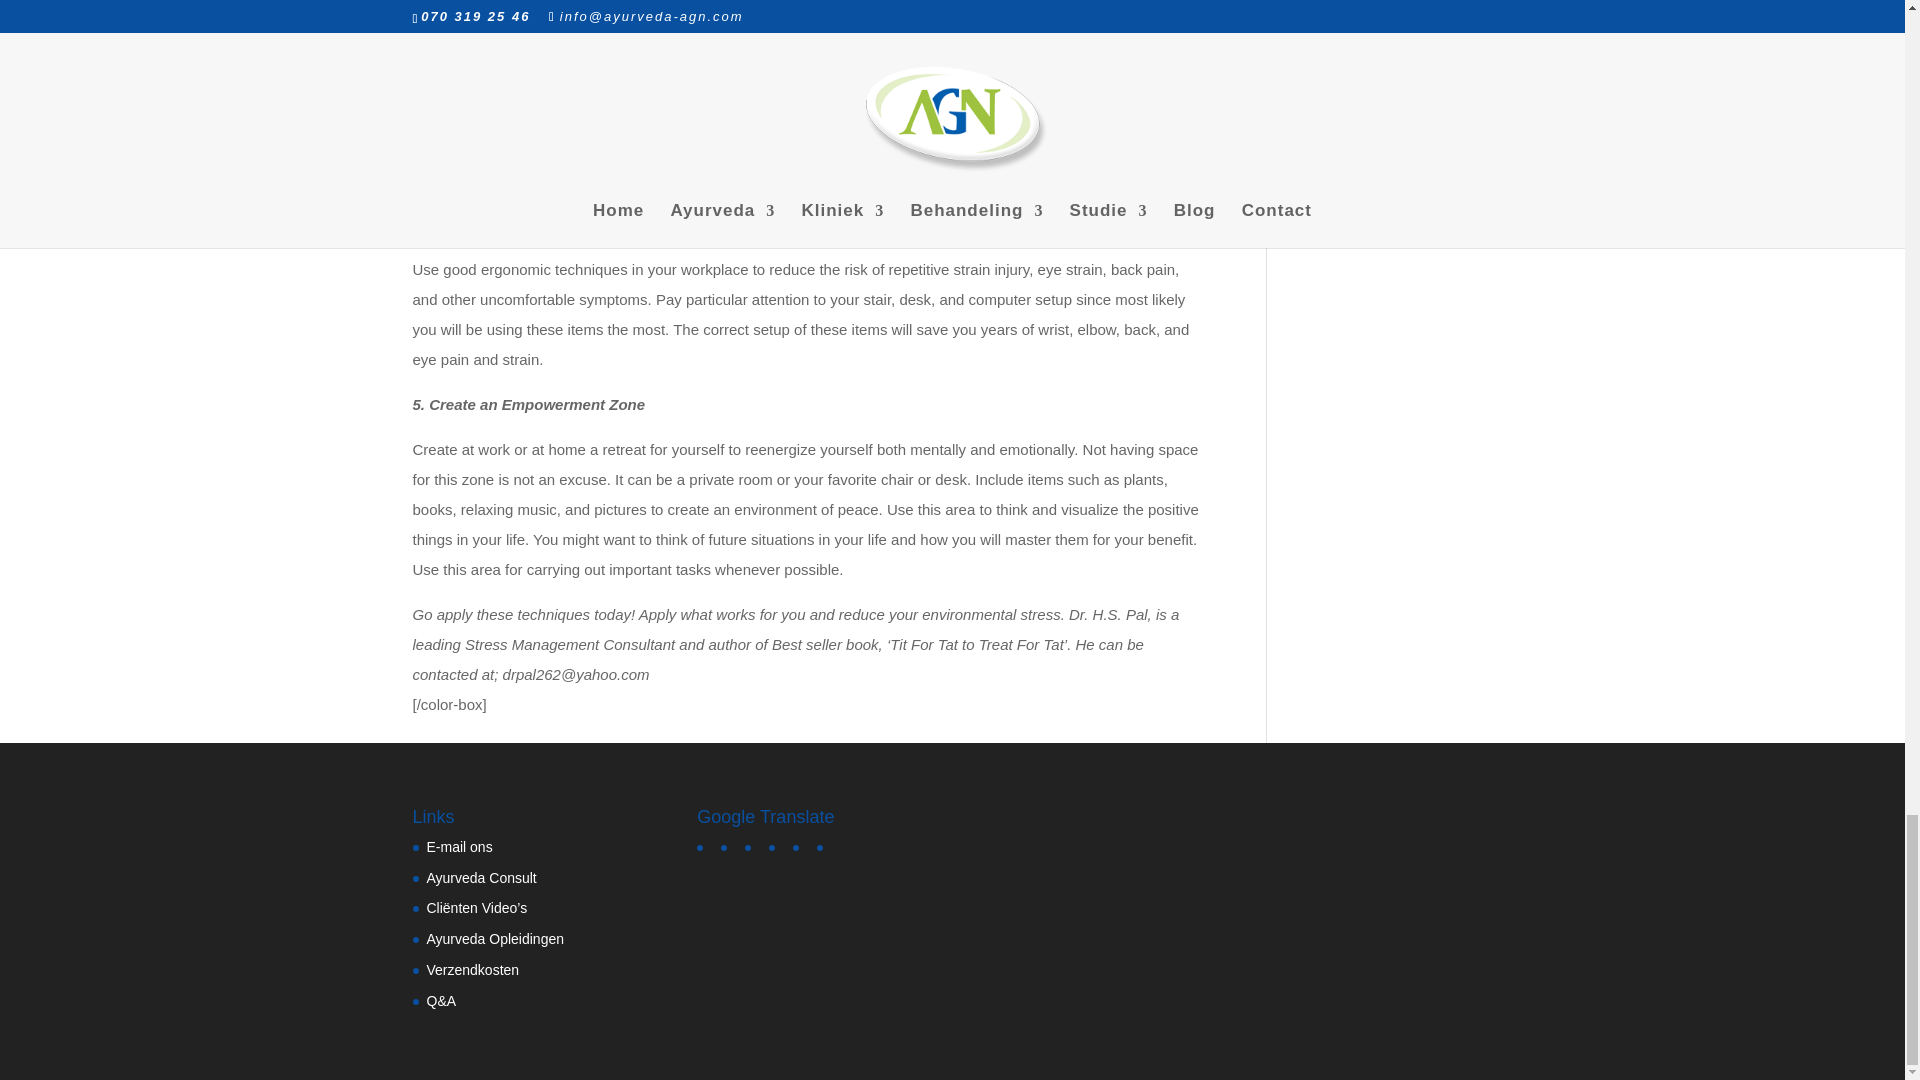 This screenshot has height=1080, width=1920. I want to click on English, so click(707, 844).